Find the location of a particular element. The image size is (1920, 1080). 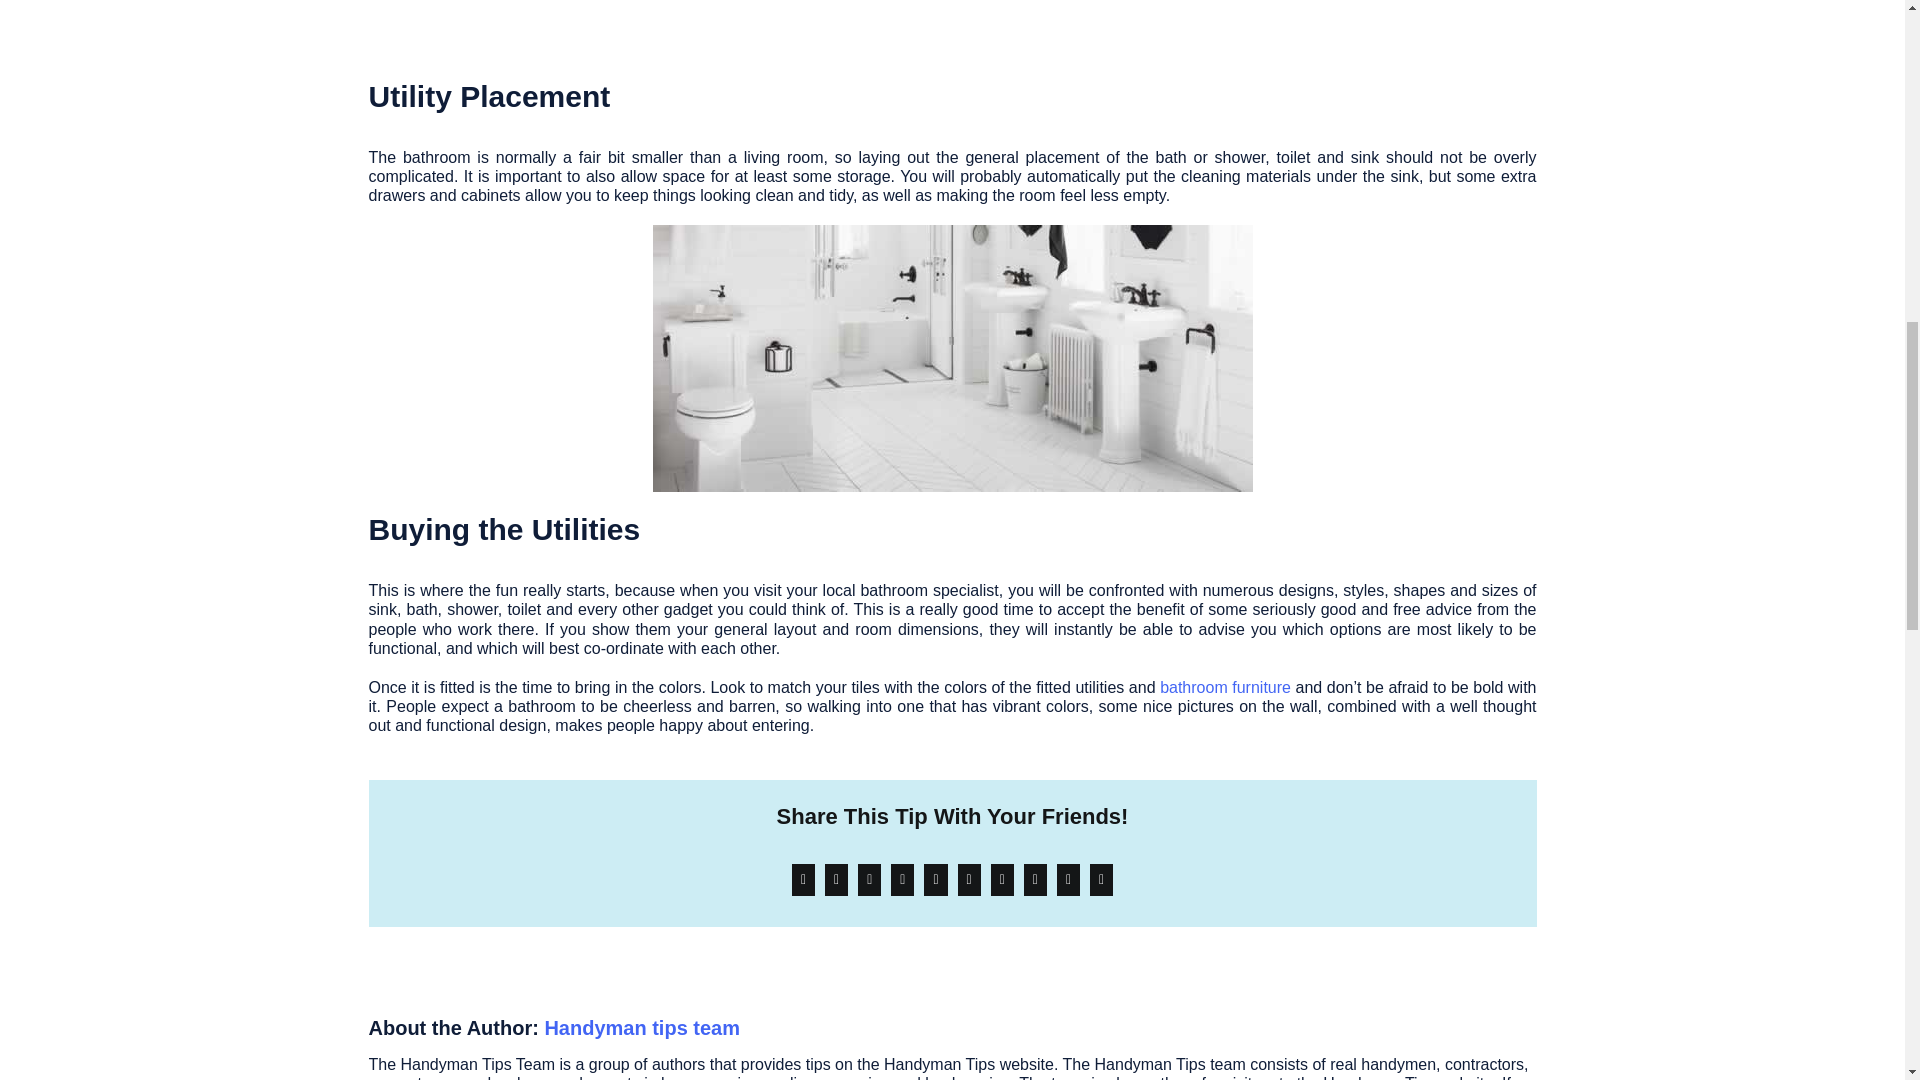

bathroom furniture is located at coordinates (1224, 687).